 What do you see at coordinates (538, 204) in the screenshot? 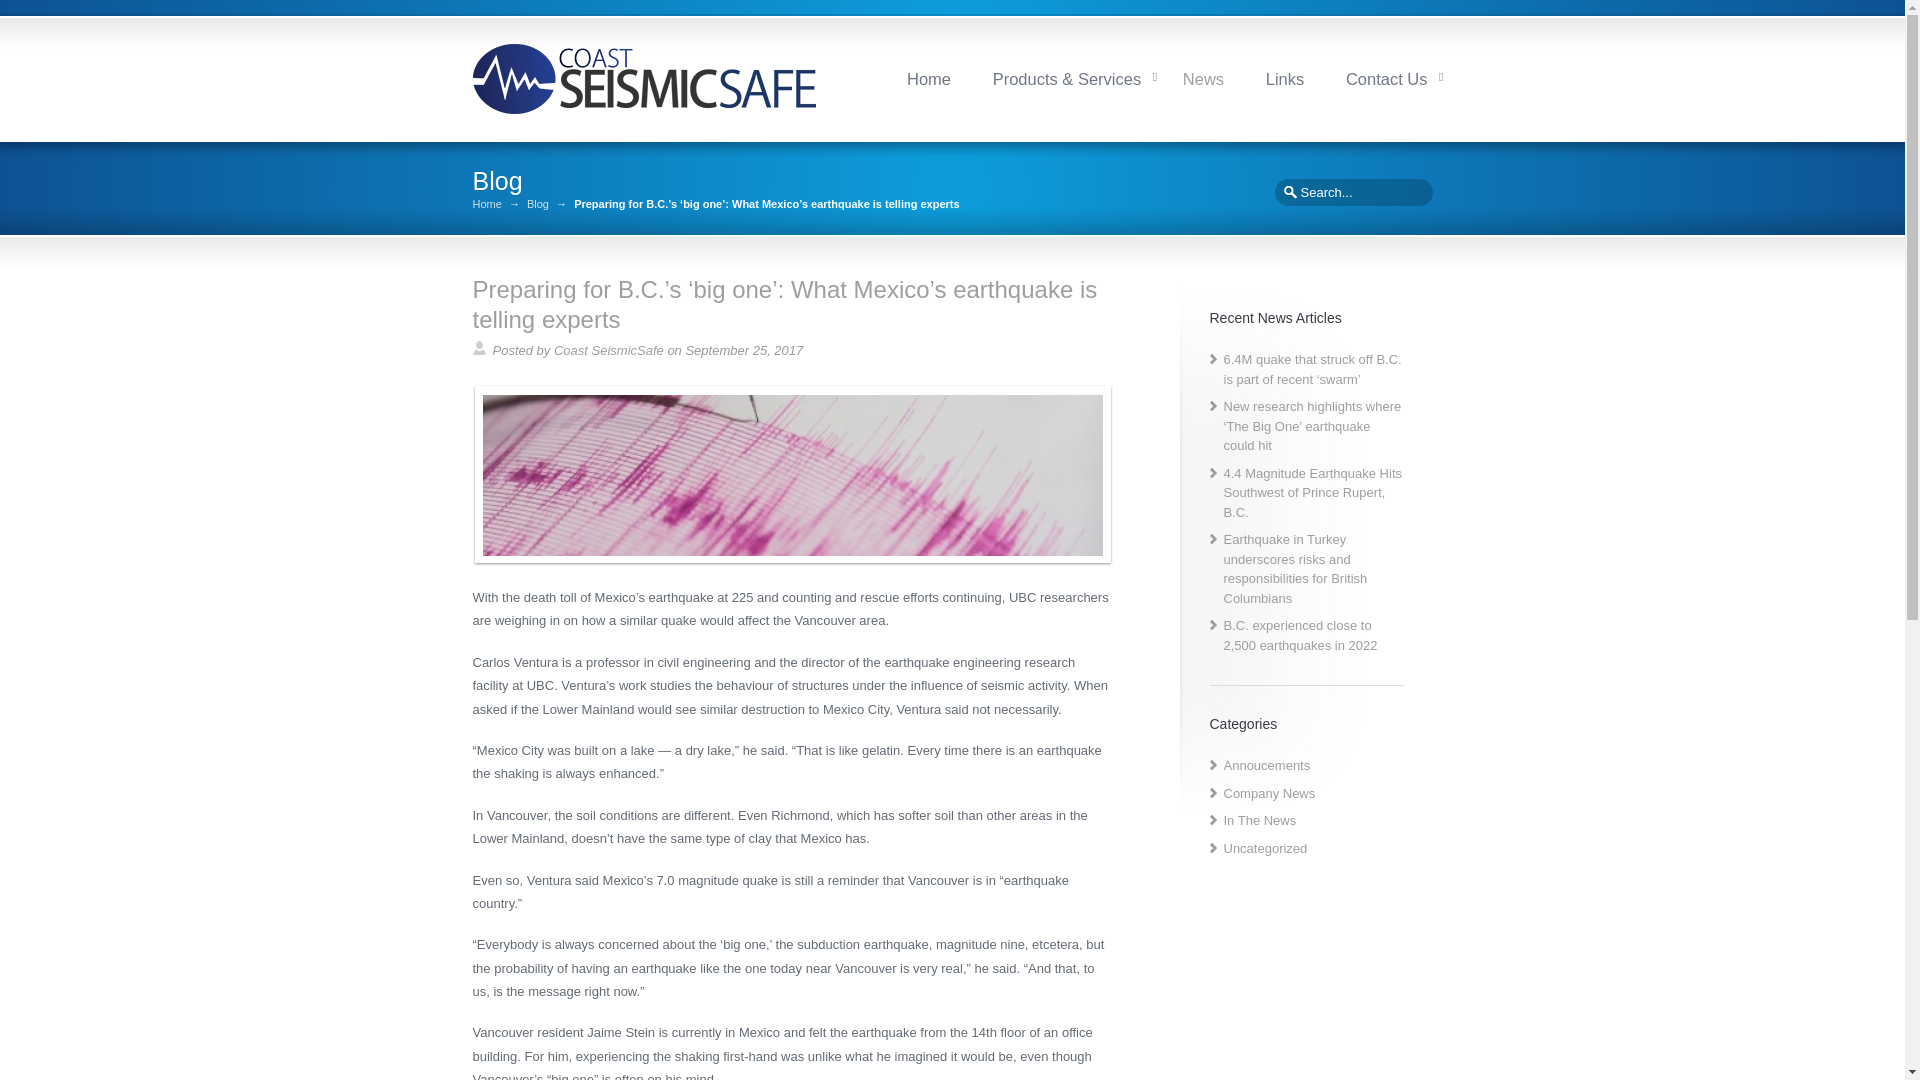
I see `Blog` at bounding box center [538, 204].